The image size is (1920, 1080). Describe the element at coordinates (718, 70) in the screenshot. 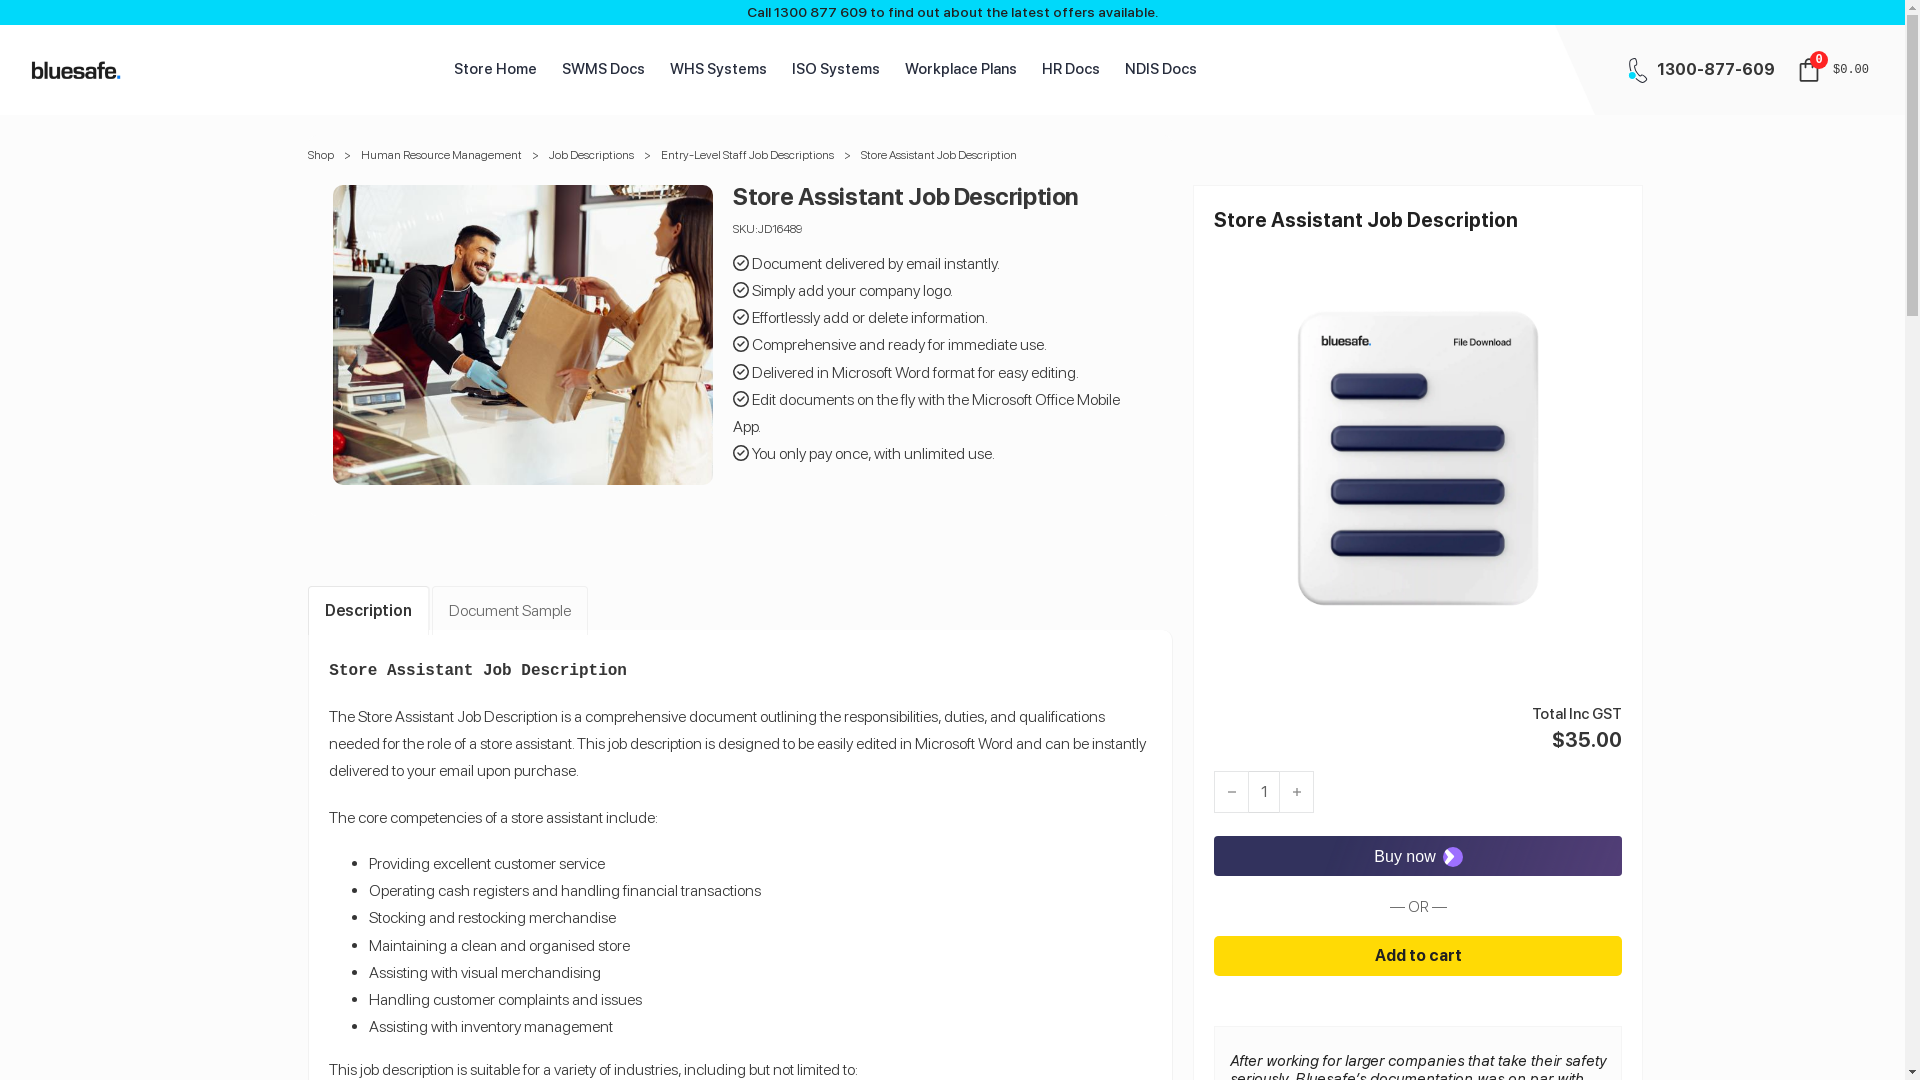

I see `WHS Systems` at that location.